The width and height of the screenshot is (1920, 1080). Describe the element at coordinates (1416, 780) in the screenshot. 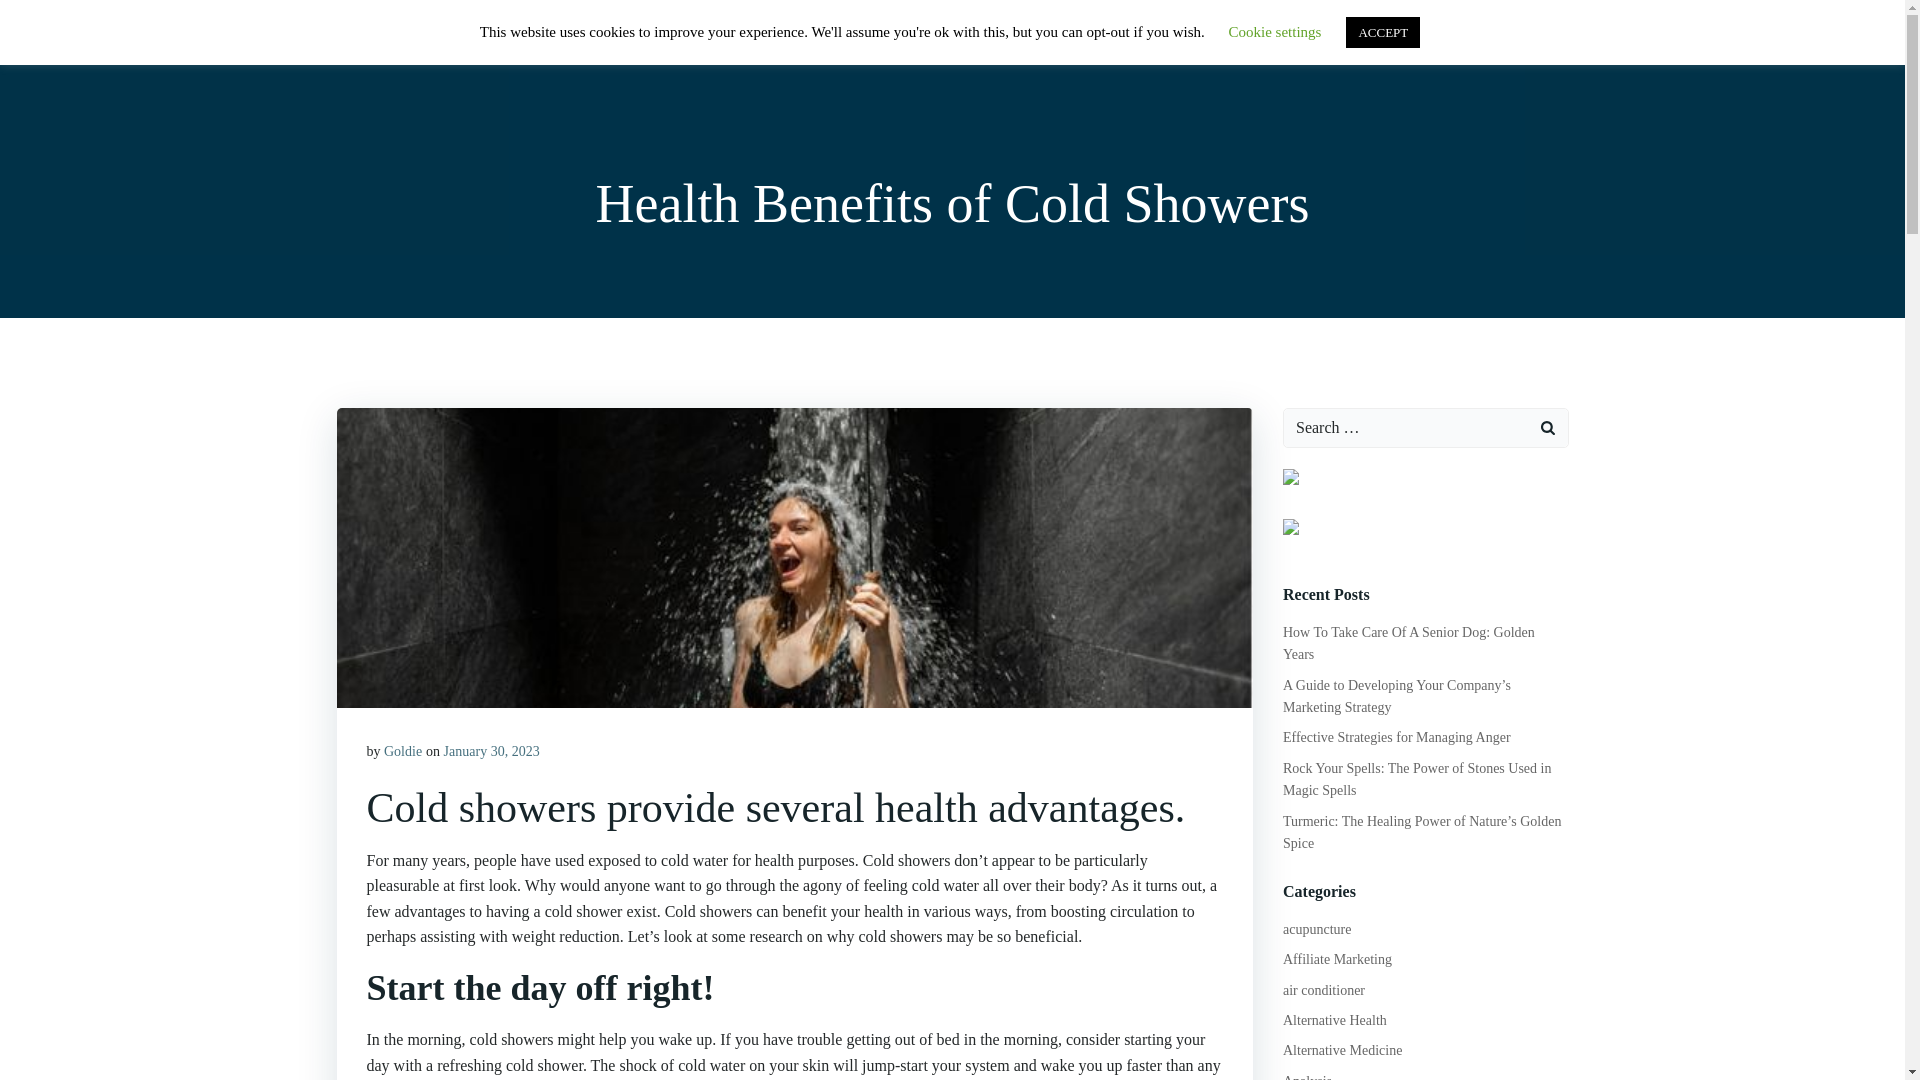

I see `Rock Your Spells: The Power of Stones Used in Magic Spells` at that location.